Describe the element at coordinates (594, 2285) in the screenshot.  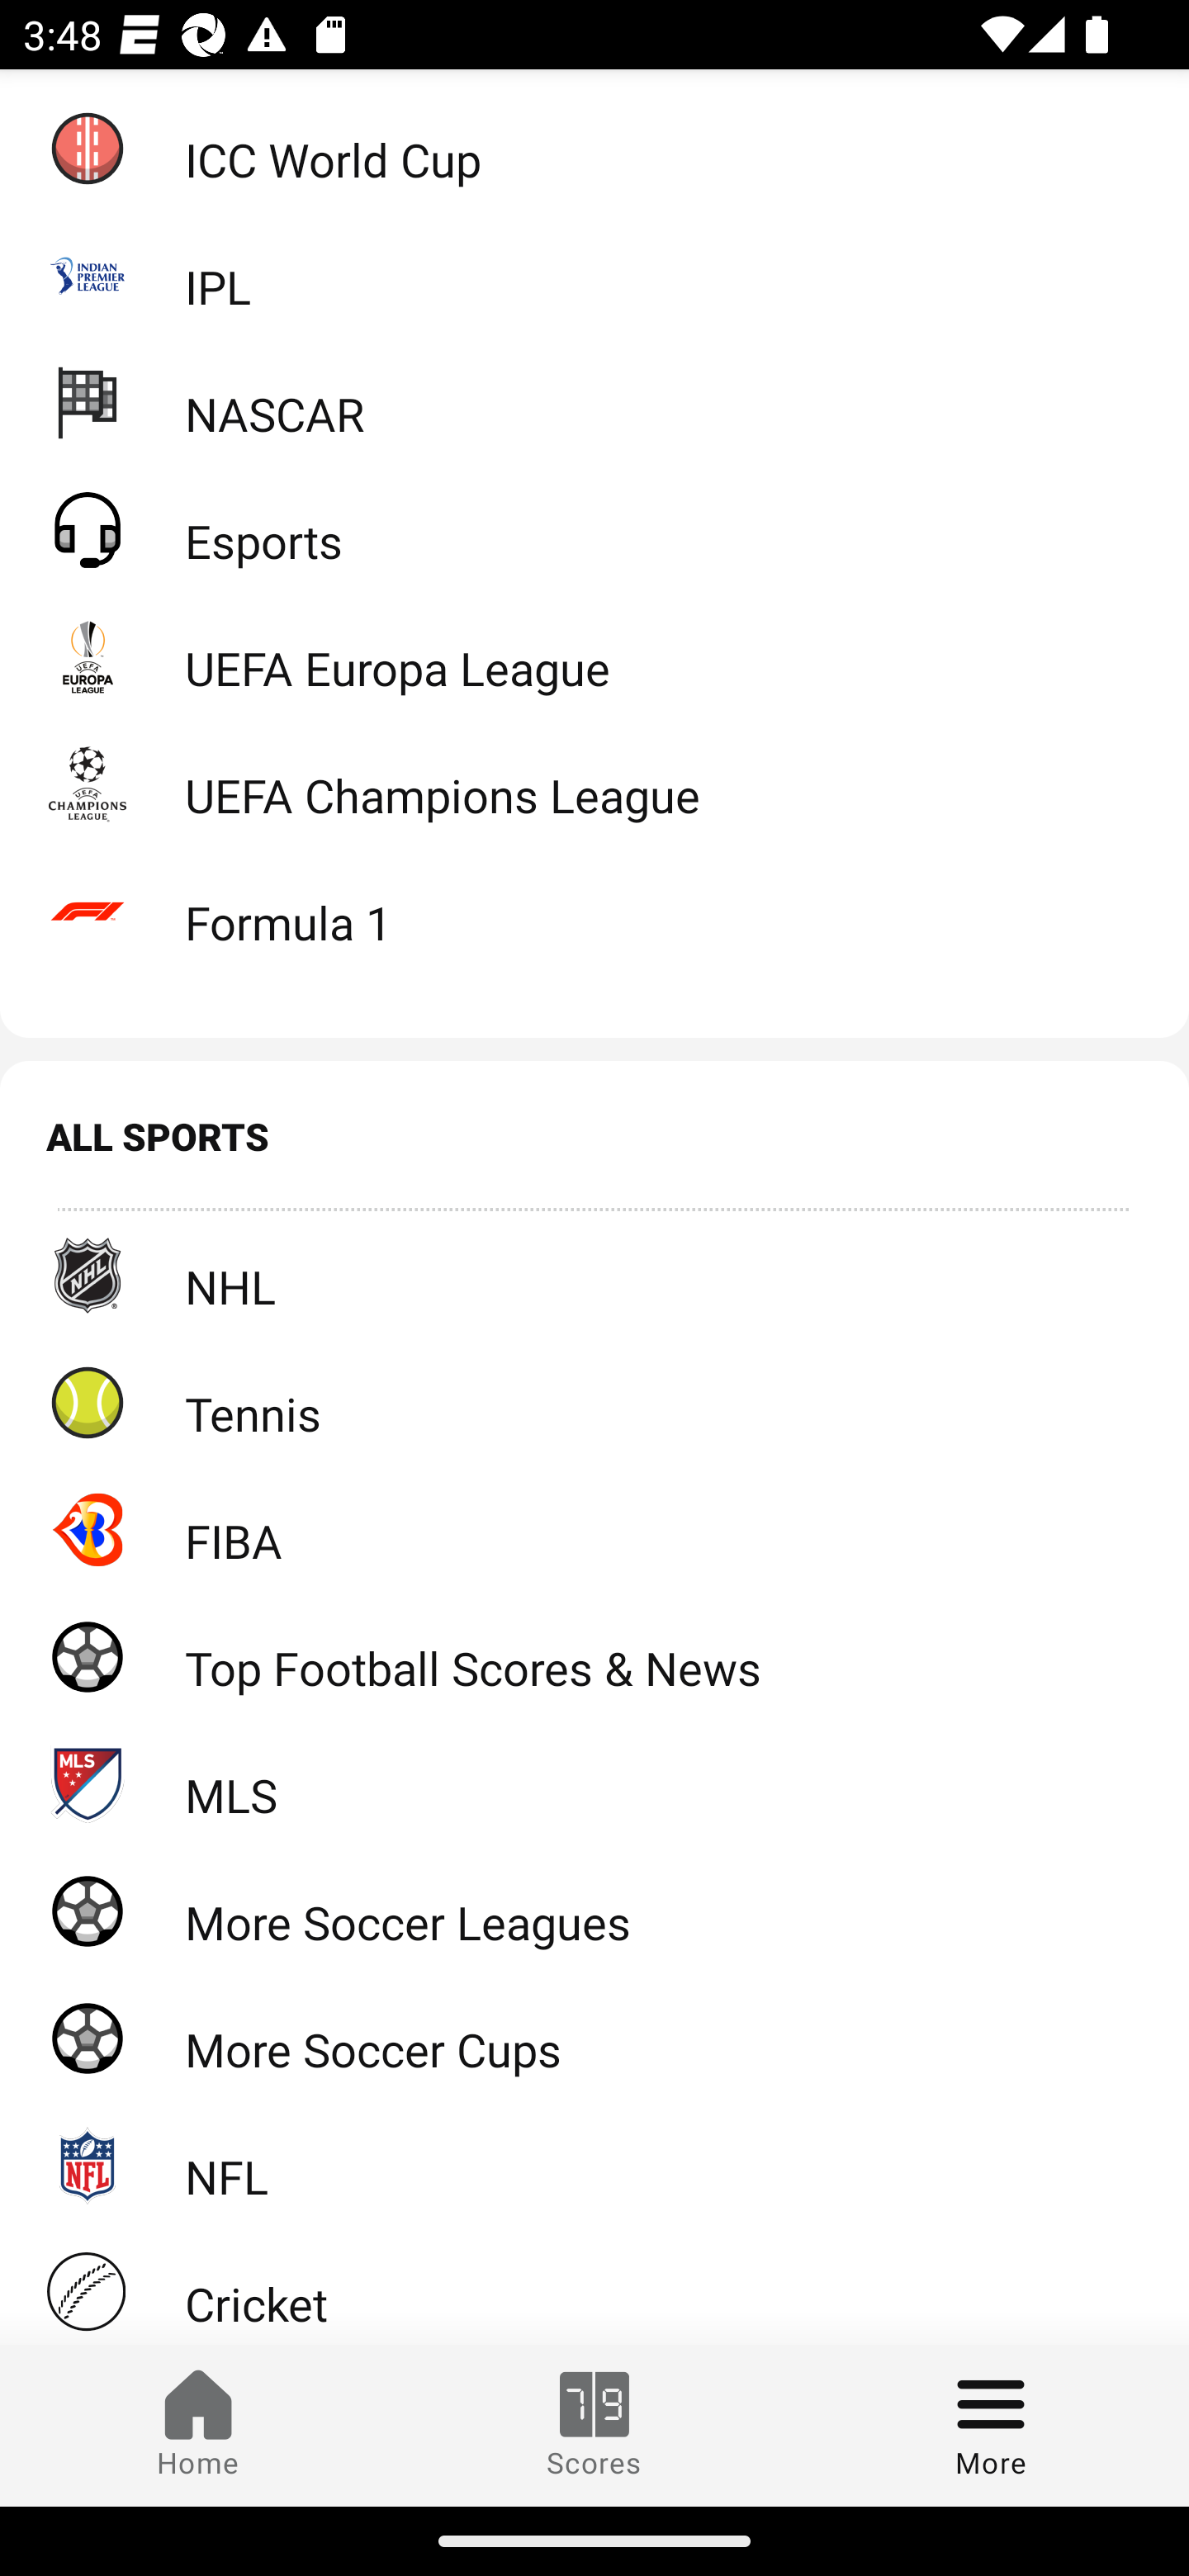
I see `Cricket G Cricket` at that location.